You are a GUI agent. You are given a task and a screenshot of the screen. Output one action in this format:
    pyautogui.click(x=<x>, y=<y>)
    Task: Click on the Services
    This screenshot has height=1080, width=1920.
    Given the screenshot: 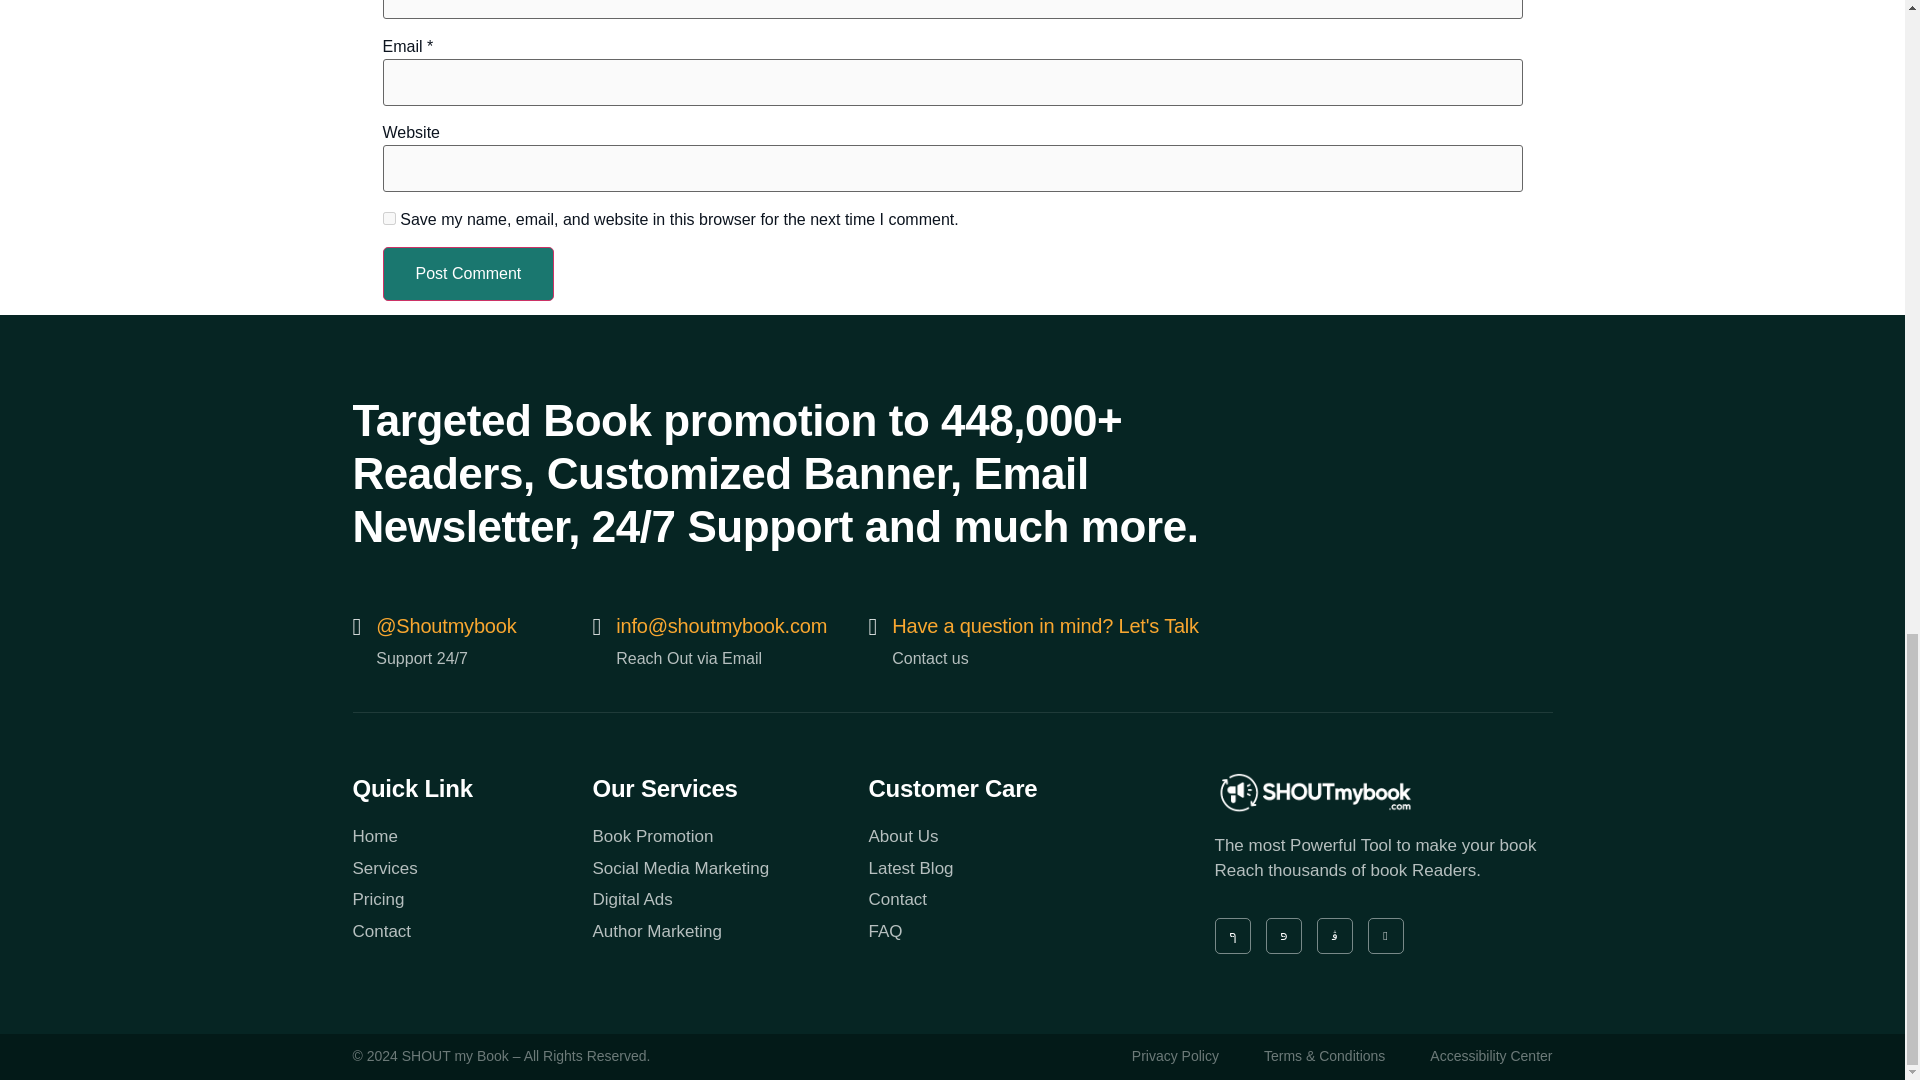 What is the action you would take?
    pyautogui.click(x=471, y=869)
    